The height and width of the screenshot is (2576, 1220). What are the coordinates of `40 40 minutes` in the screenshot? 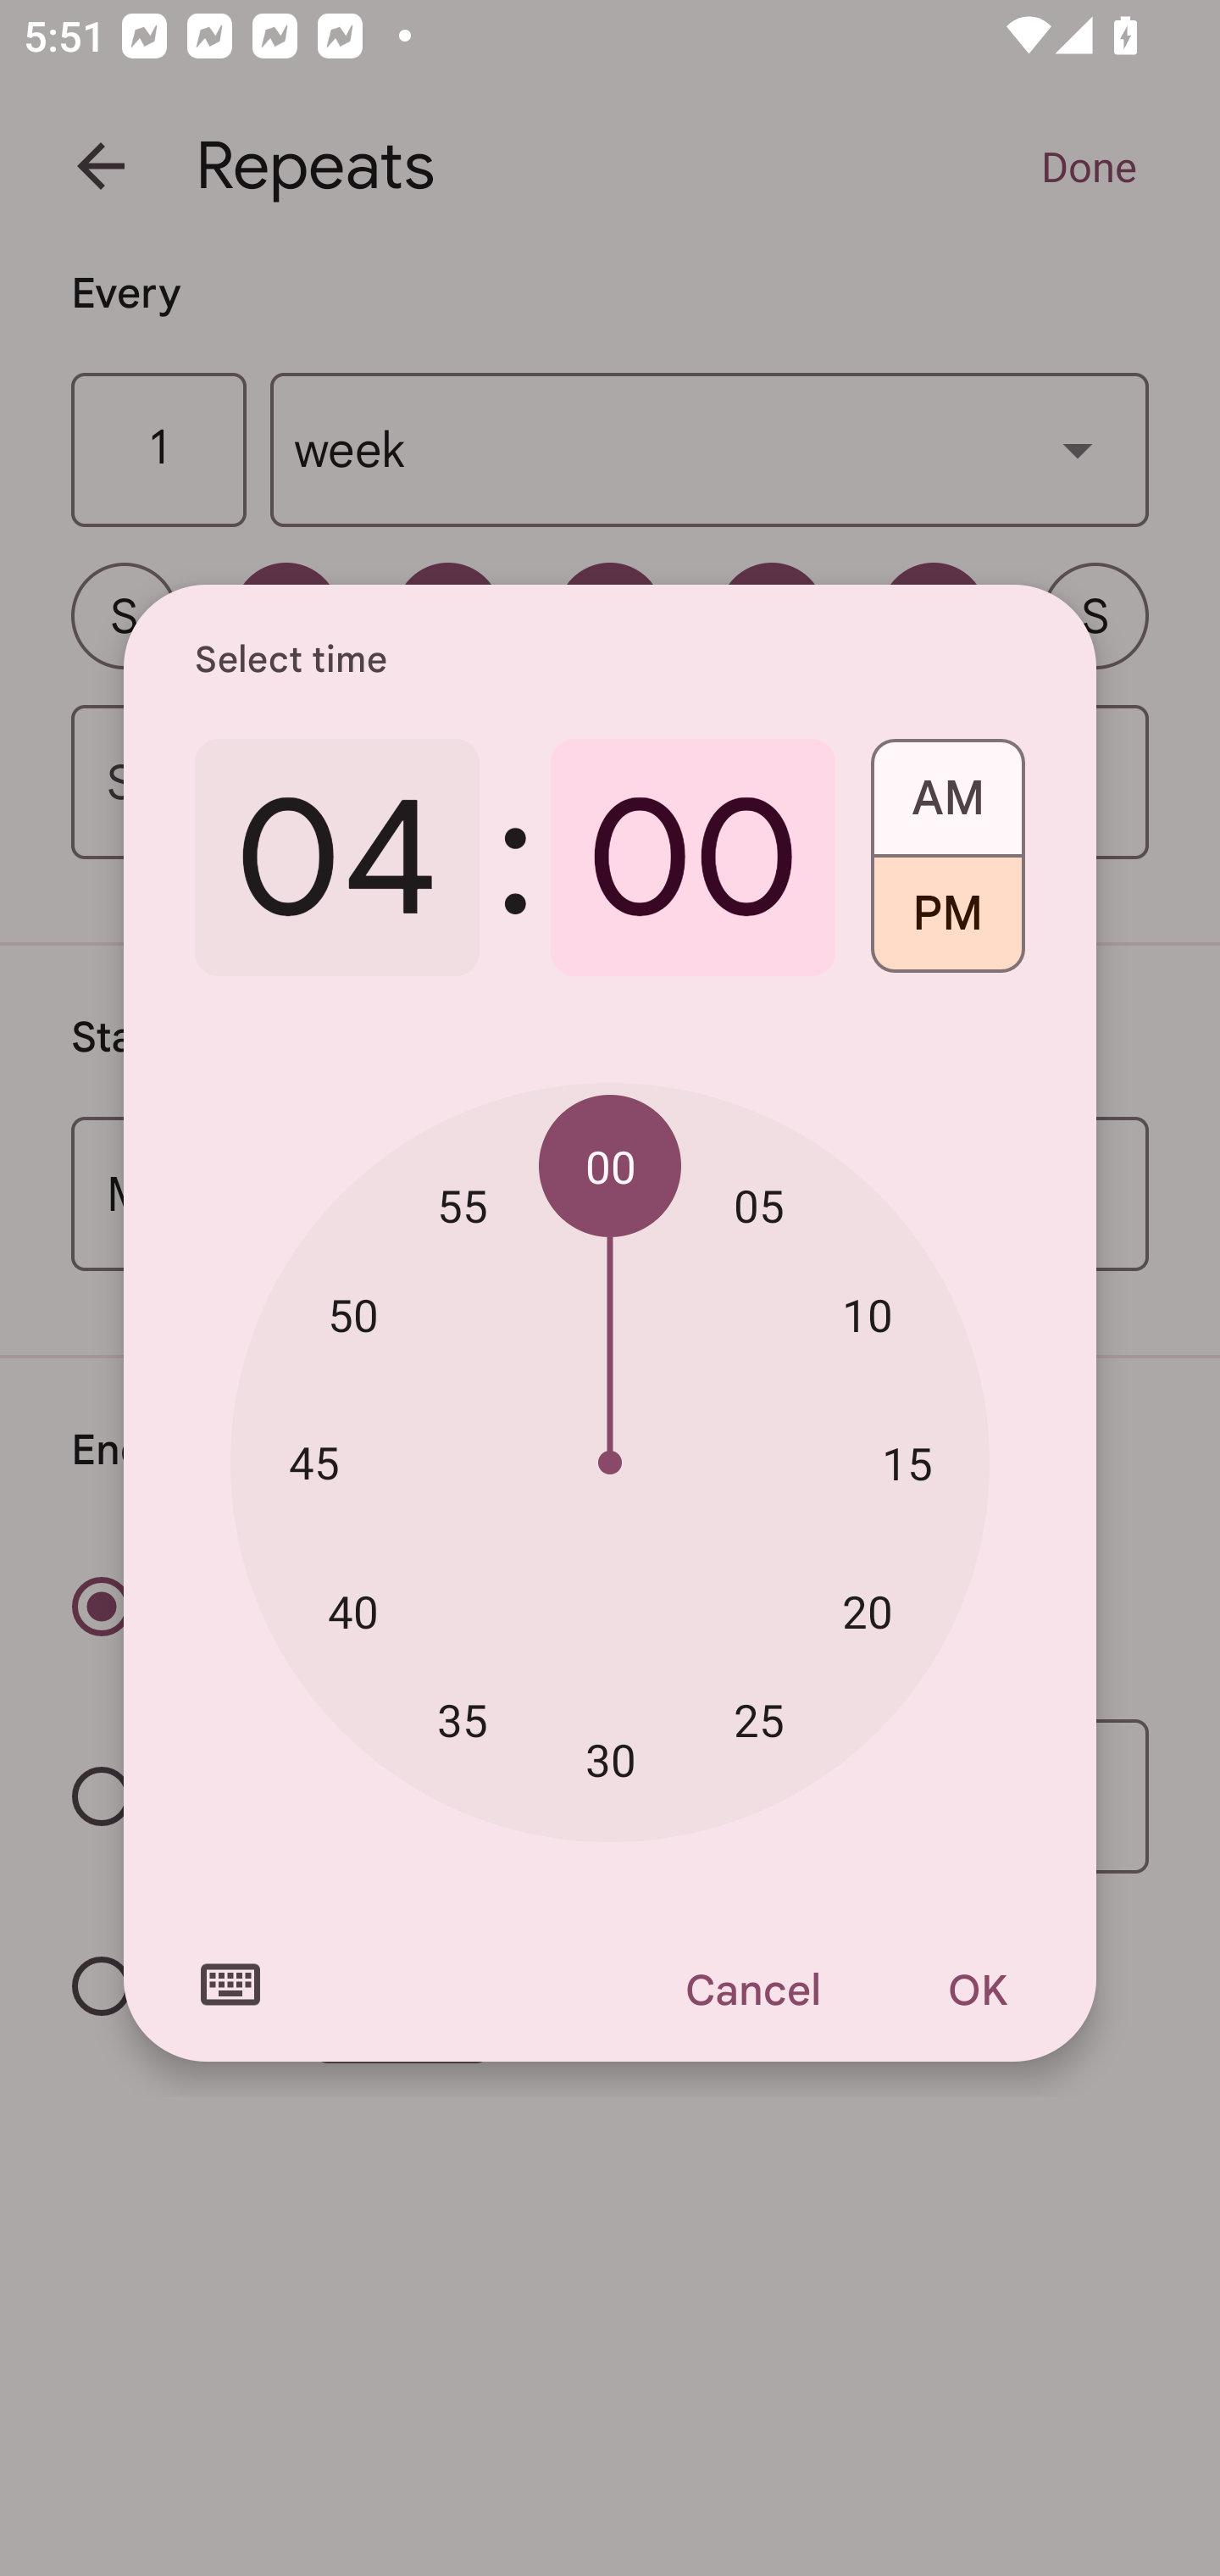 It's located at (352, 1611).